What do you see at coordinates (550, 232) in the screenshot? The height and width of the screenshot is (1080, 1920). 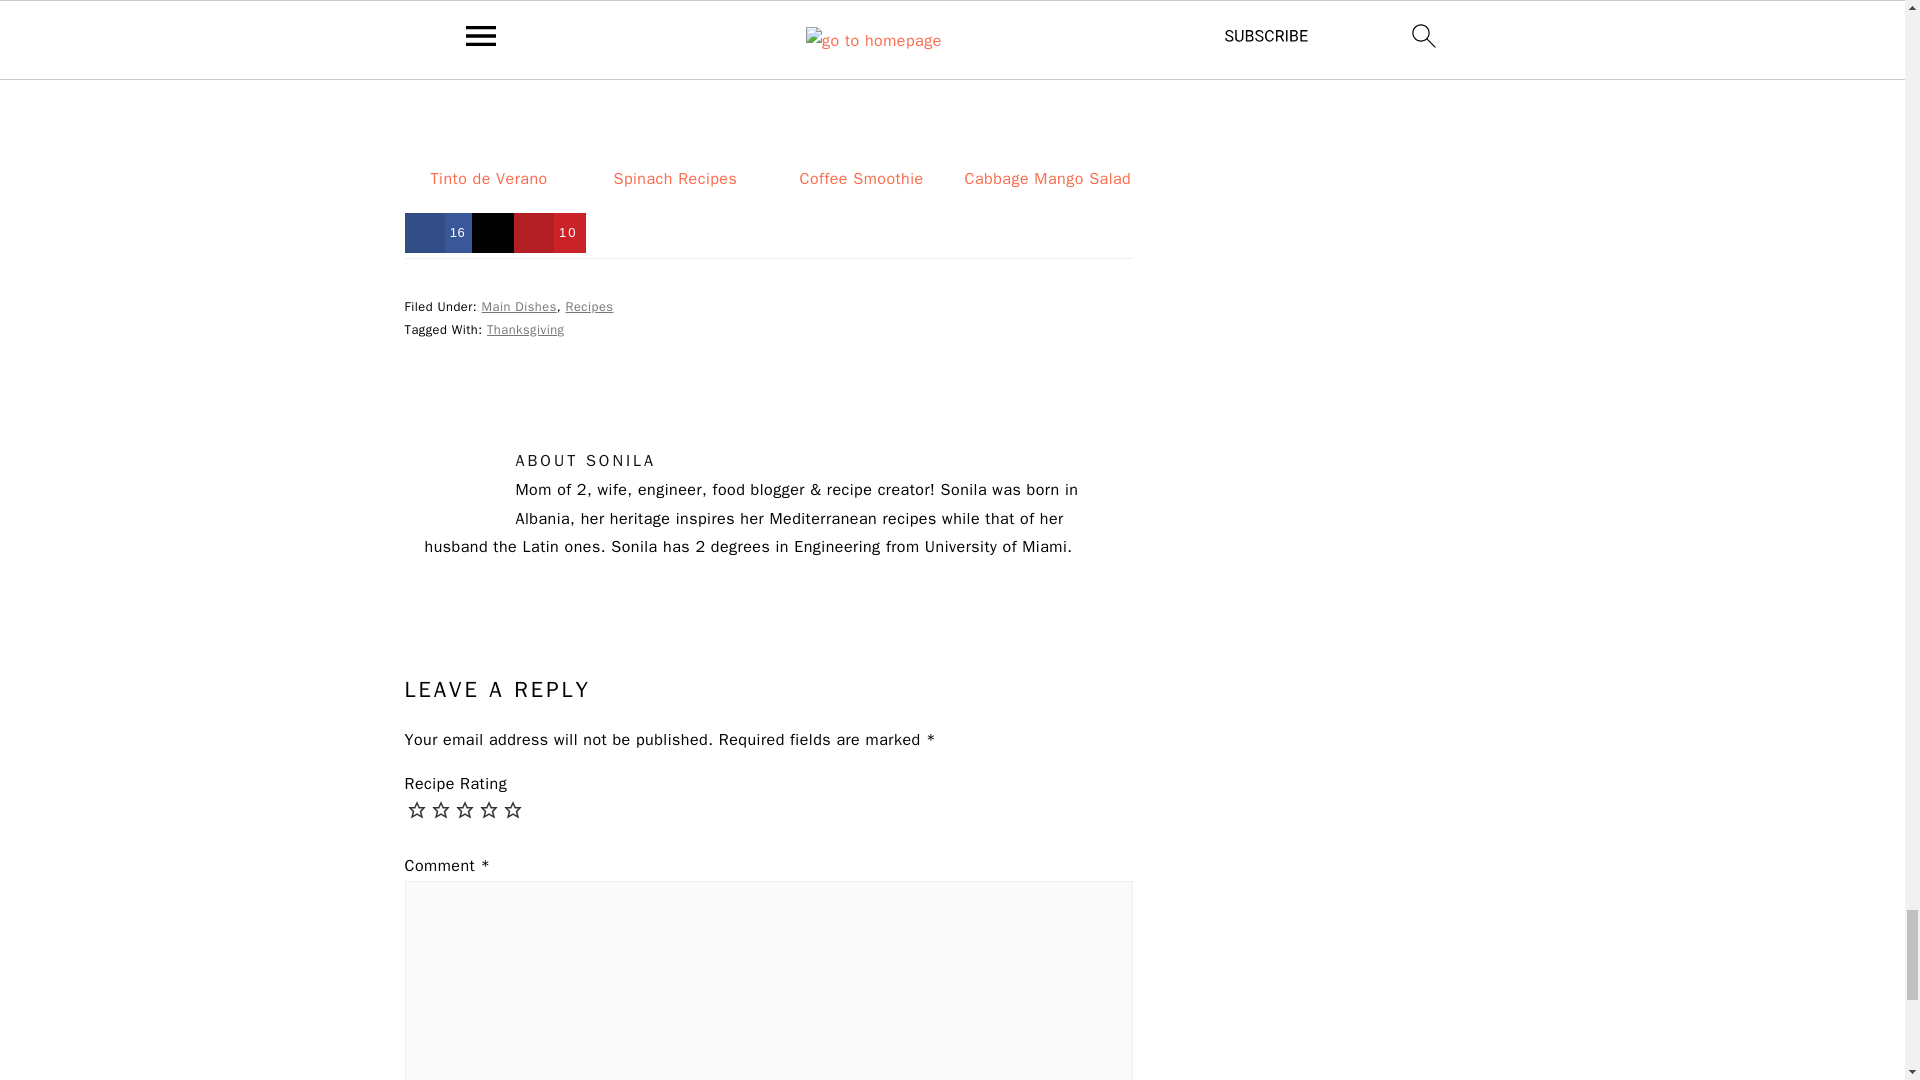 I see `Save to Pinterest` at bounding box center [550, 232].